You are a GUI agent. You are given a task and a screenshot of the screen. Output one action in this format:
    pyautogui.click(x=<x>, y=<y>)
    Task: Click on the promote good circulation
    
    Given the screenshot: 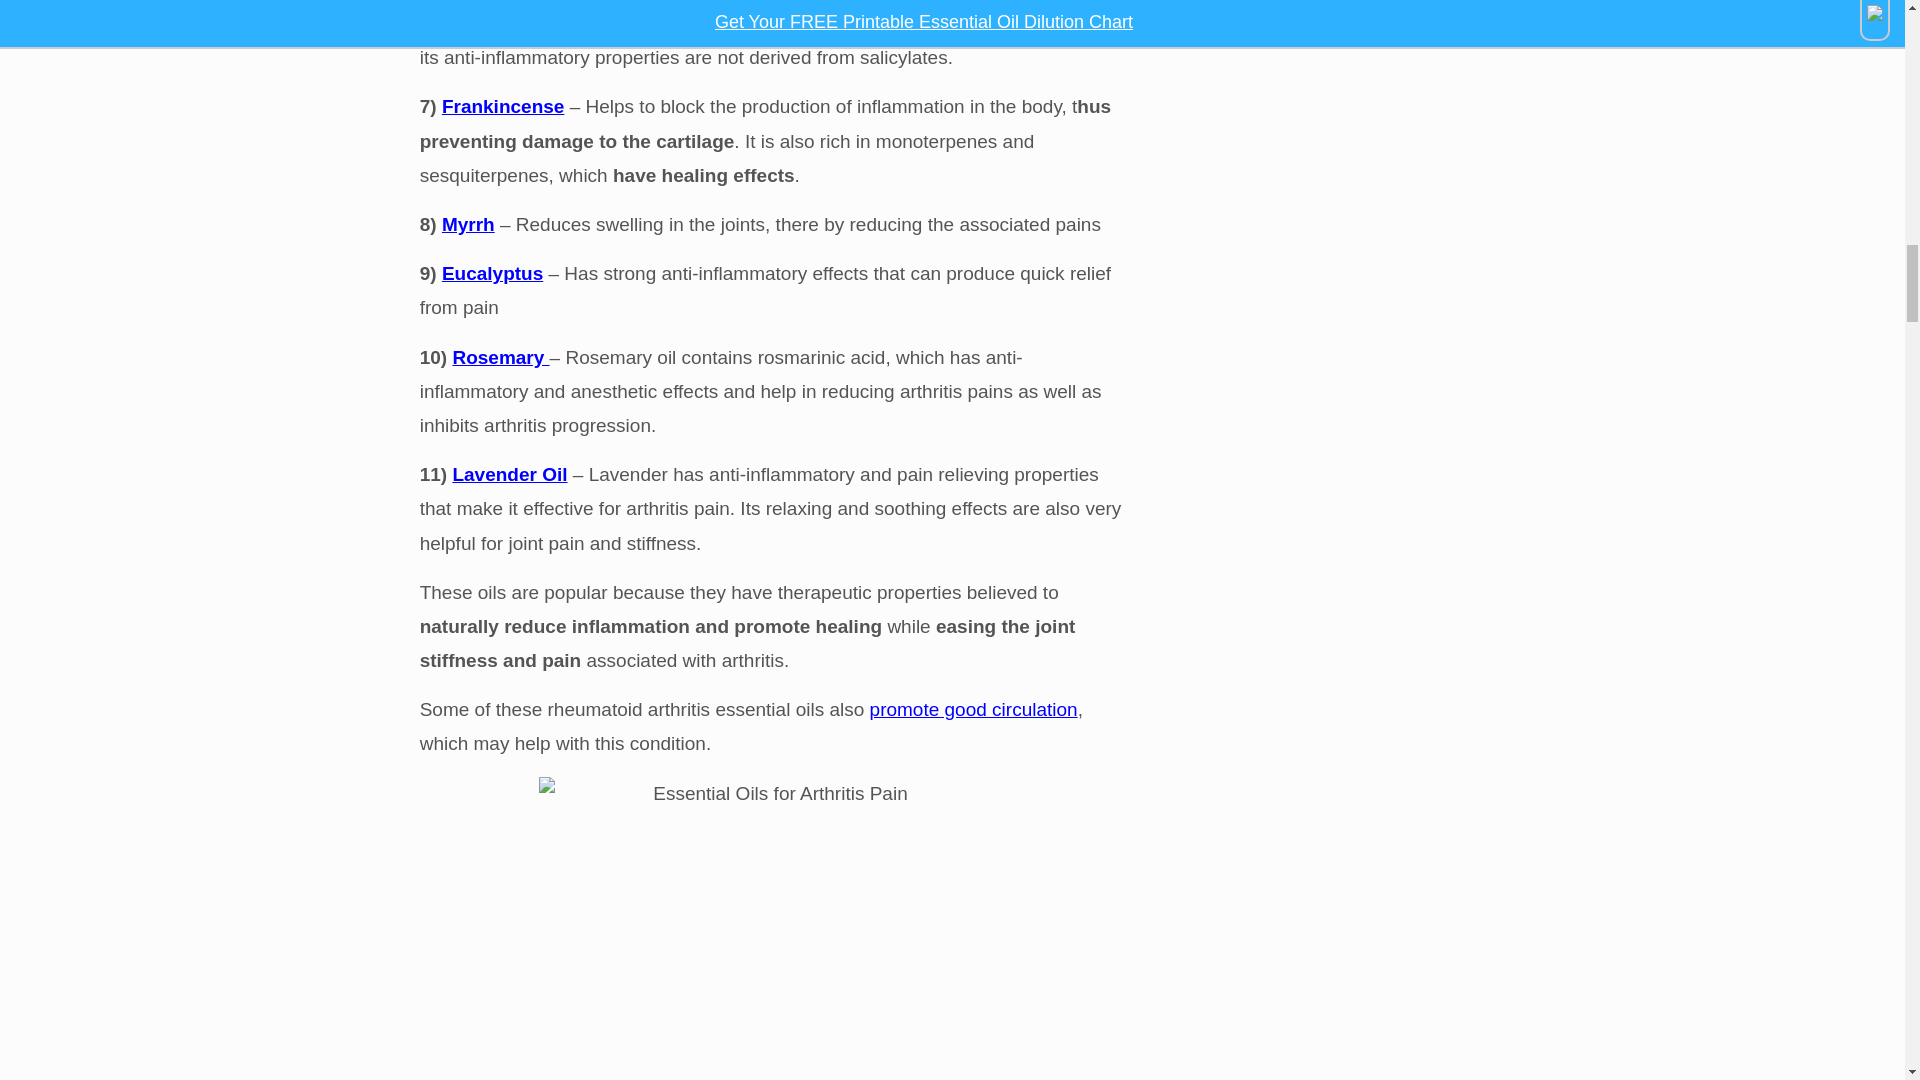 What is the action you would take?
    pyautogui.click(x=973, y=709)
    